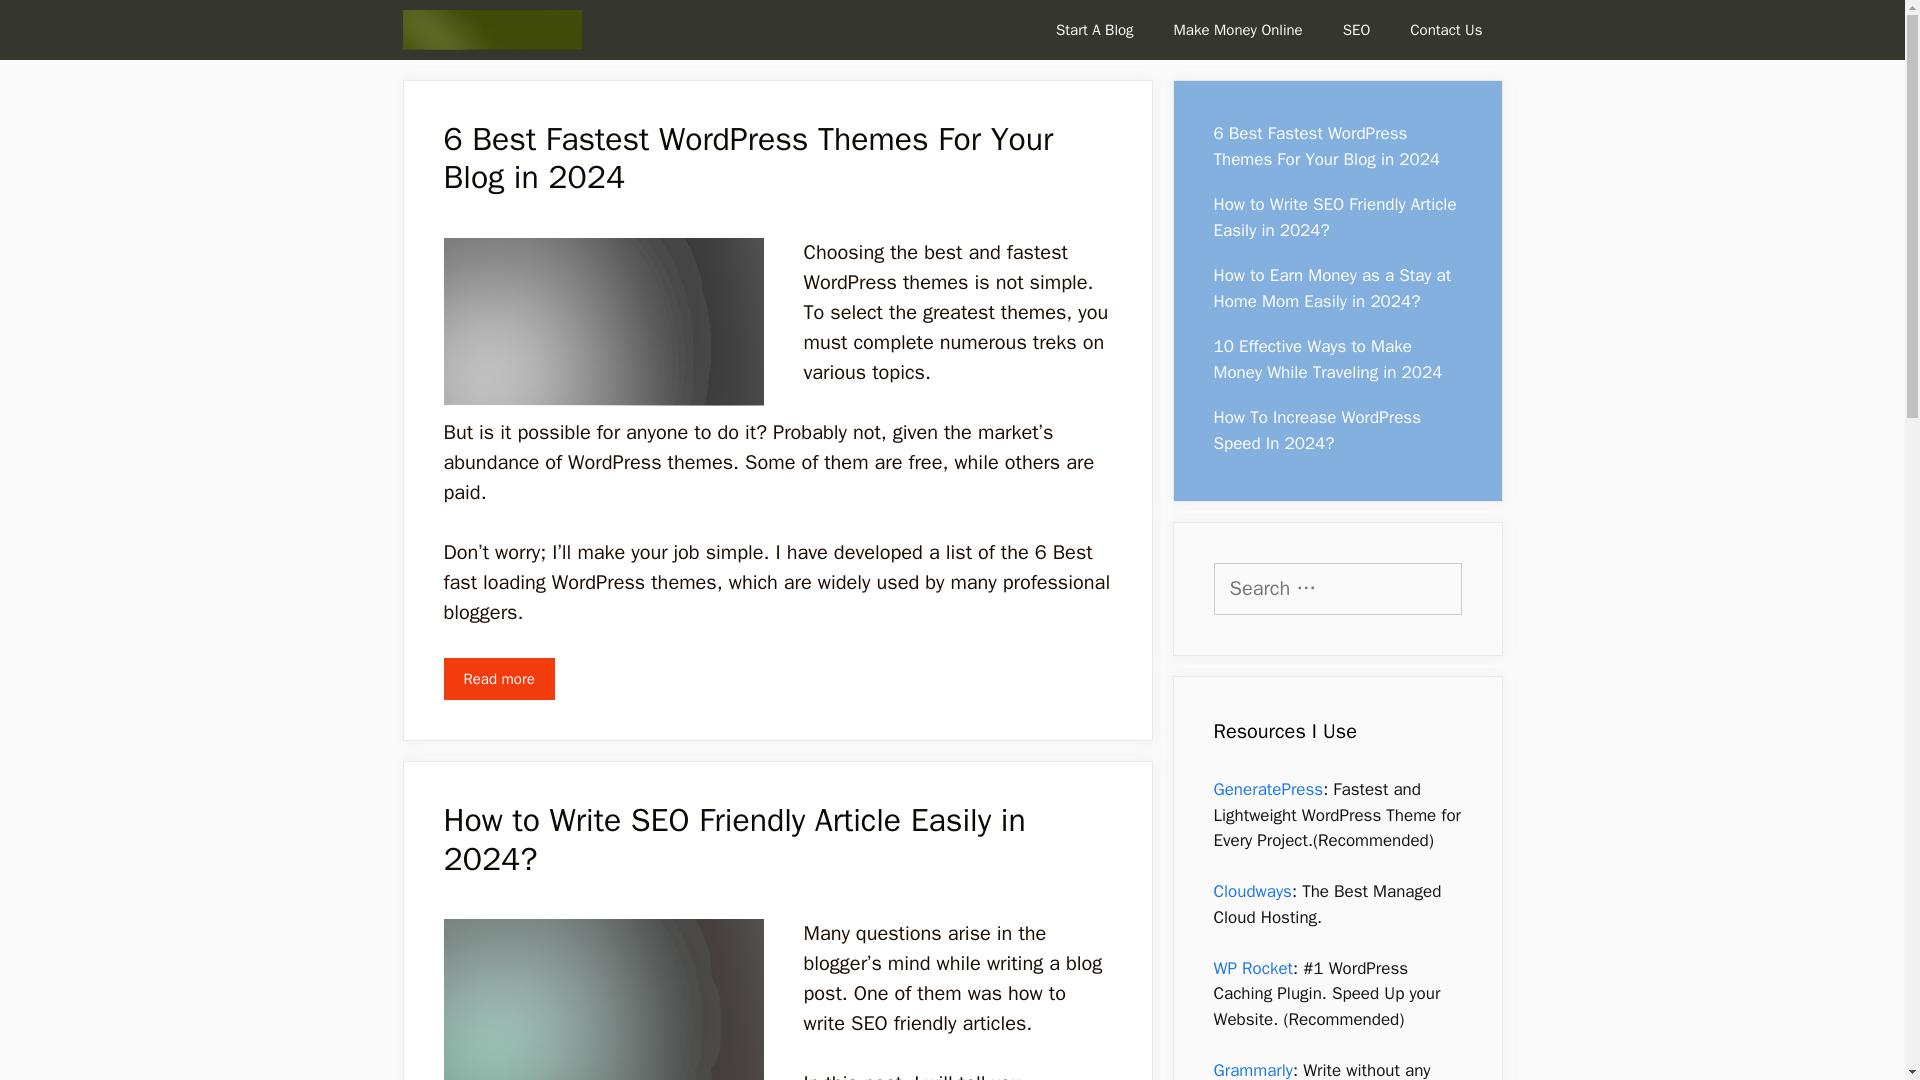 This screenshot has height=1080, width=1920. I want to click on How To Increase WordPress Speed In 2024?, so click(1316, 430).